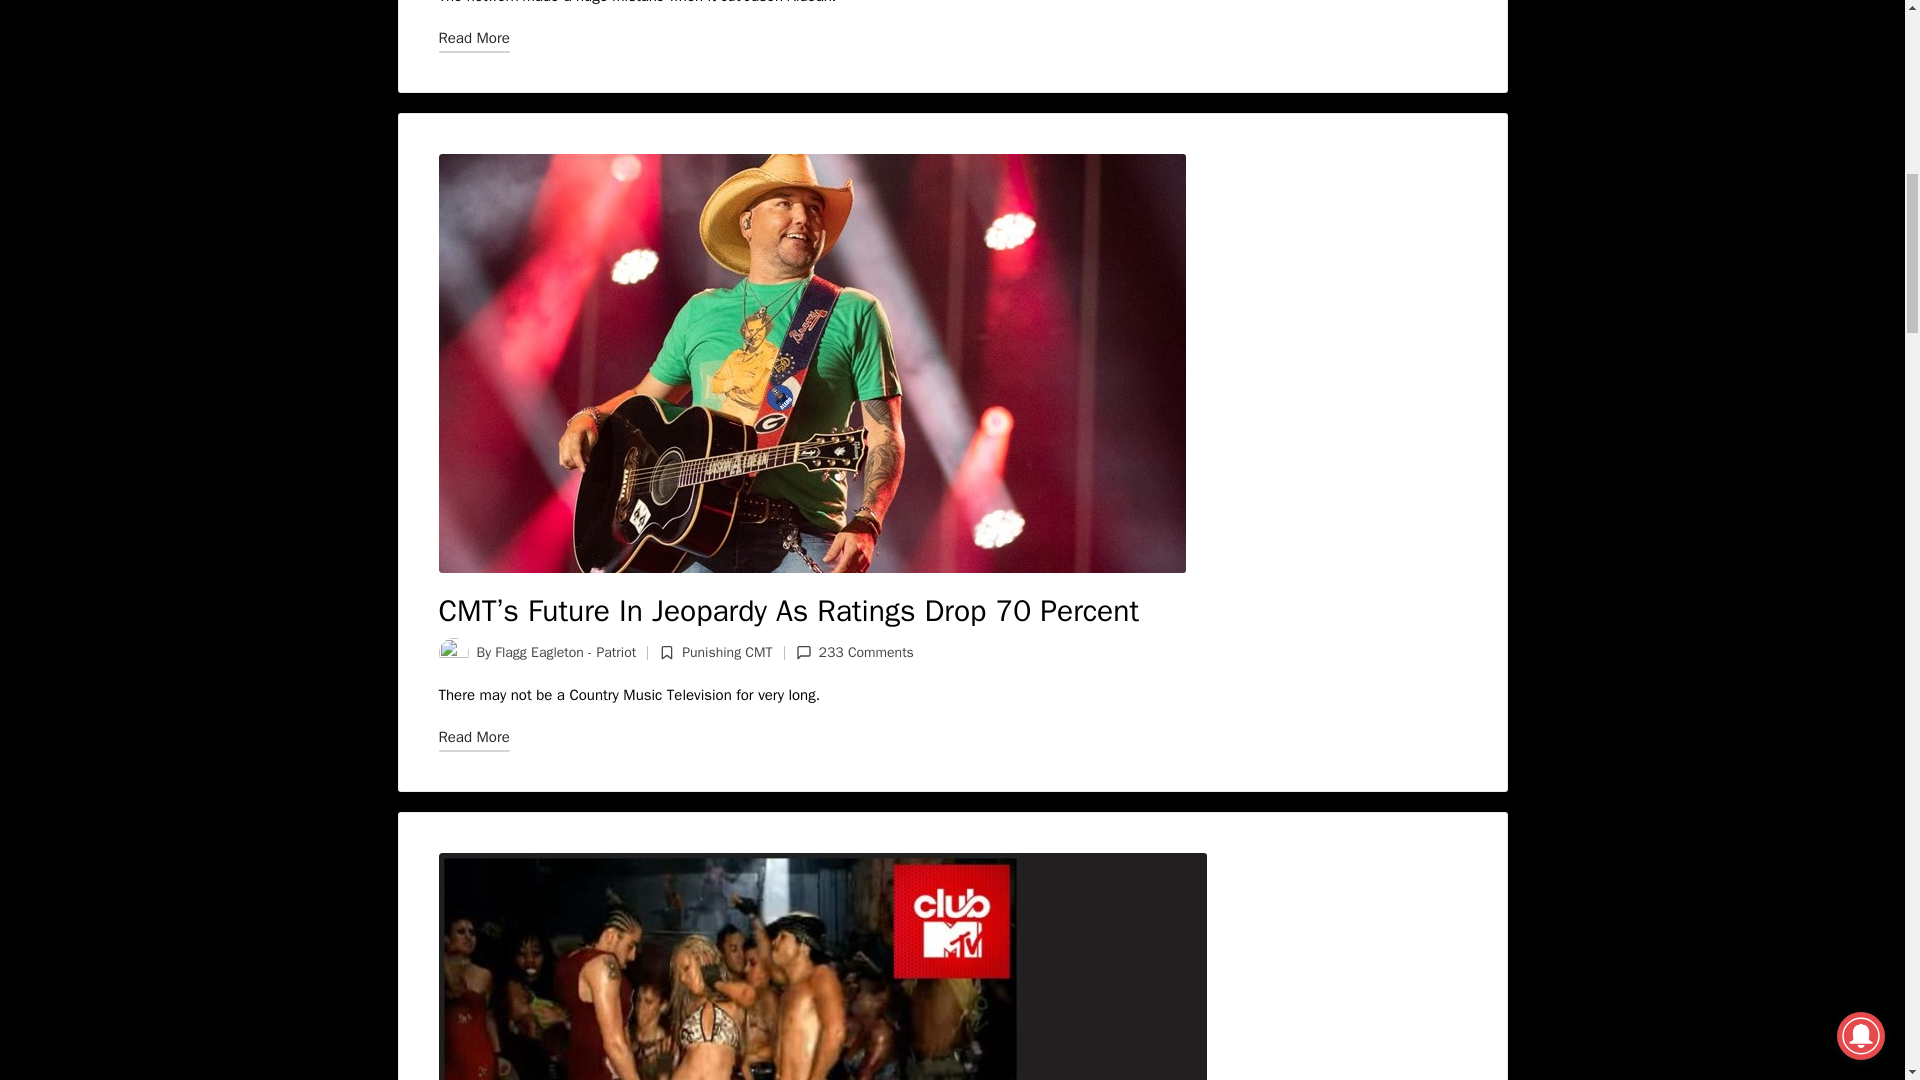 This screenshot has width=1920, height=1080. Describe the element at coordinates (472, 736) in the screenshot. I see `Read More` at that location.